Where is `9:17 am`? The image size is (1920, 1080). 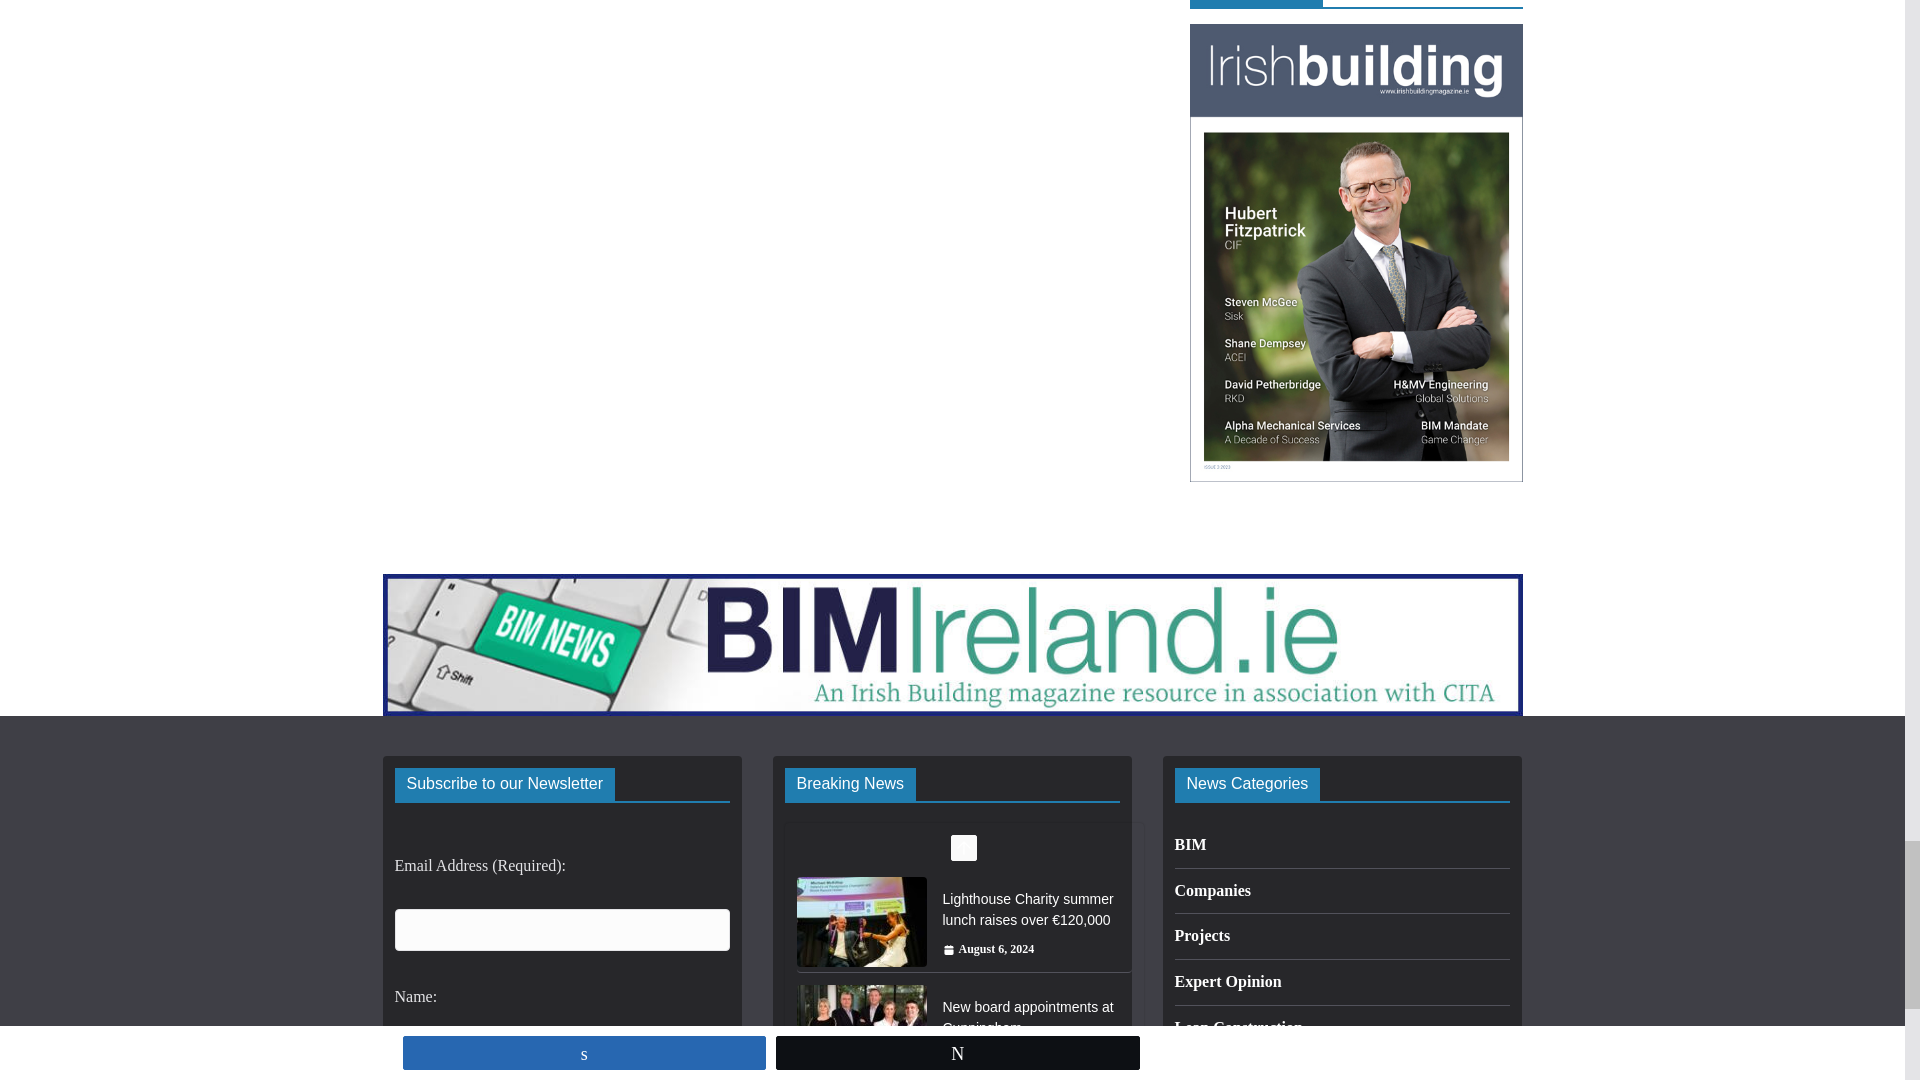
9:17 am is located at coordinates (988, 1058).